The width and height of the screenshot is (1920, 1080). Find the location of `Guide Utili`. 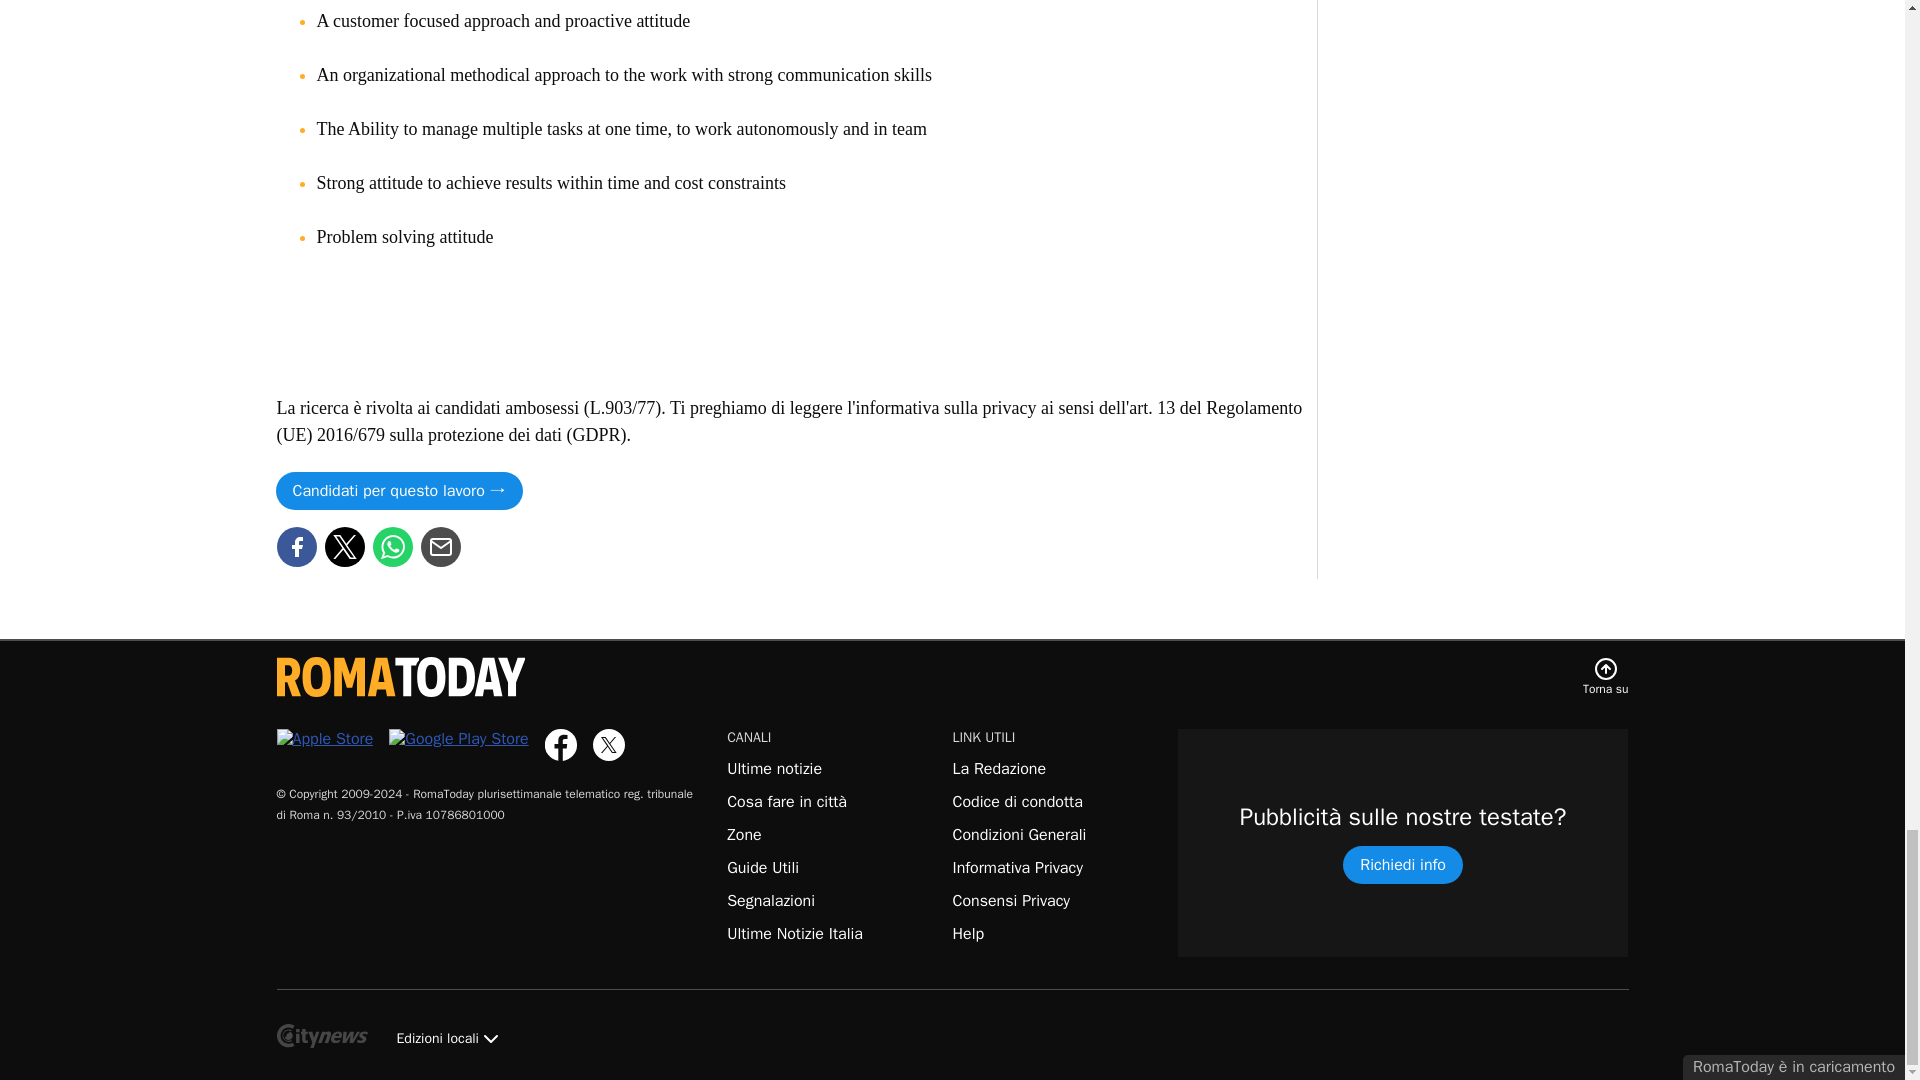

Guide Utili is located at coordinates (762, 868).